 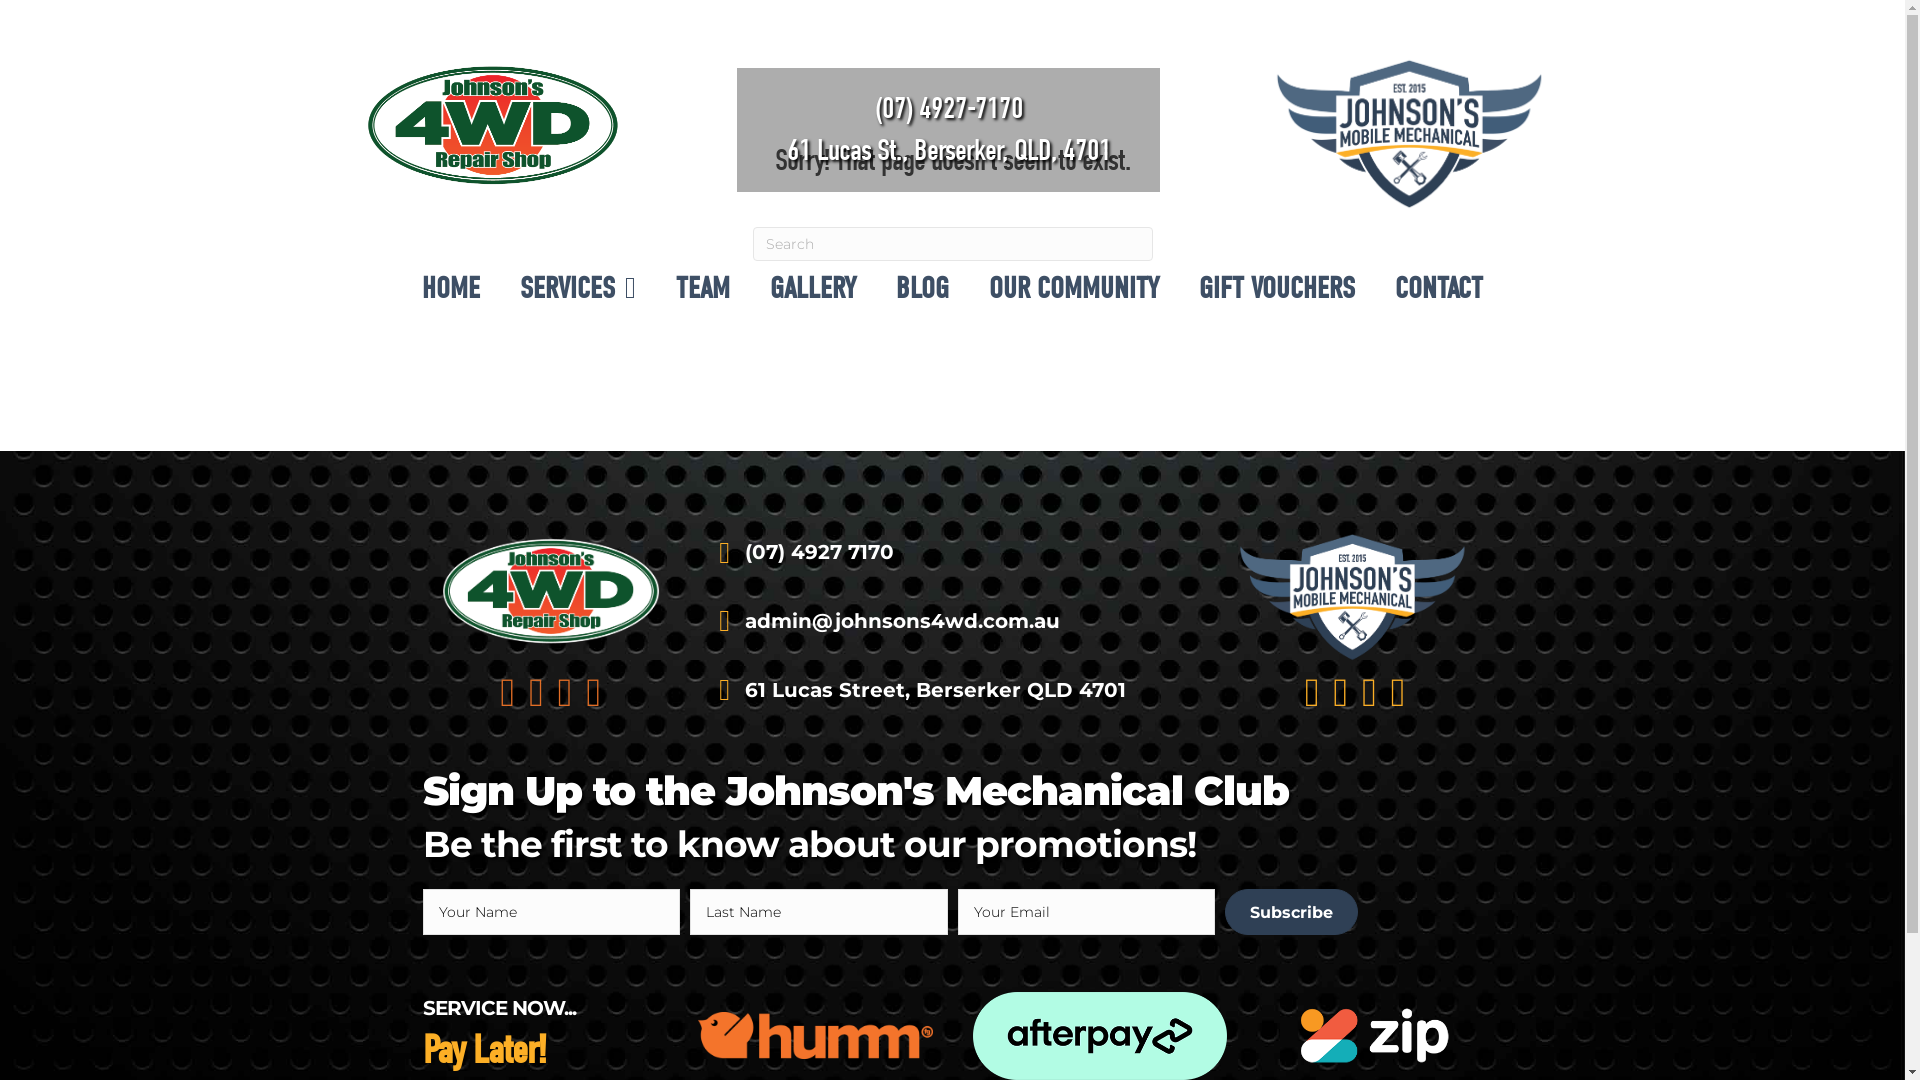 What do you see at coordinates (550, 591) in the screenshot?
I see `Johnsons-4WD-Repair-Shop-Rockhampton` at bounding box center [550, 591].